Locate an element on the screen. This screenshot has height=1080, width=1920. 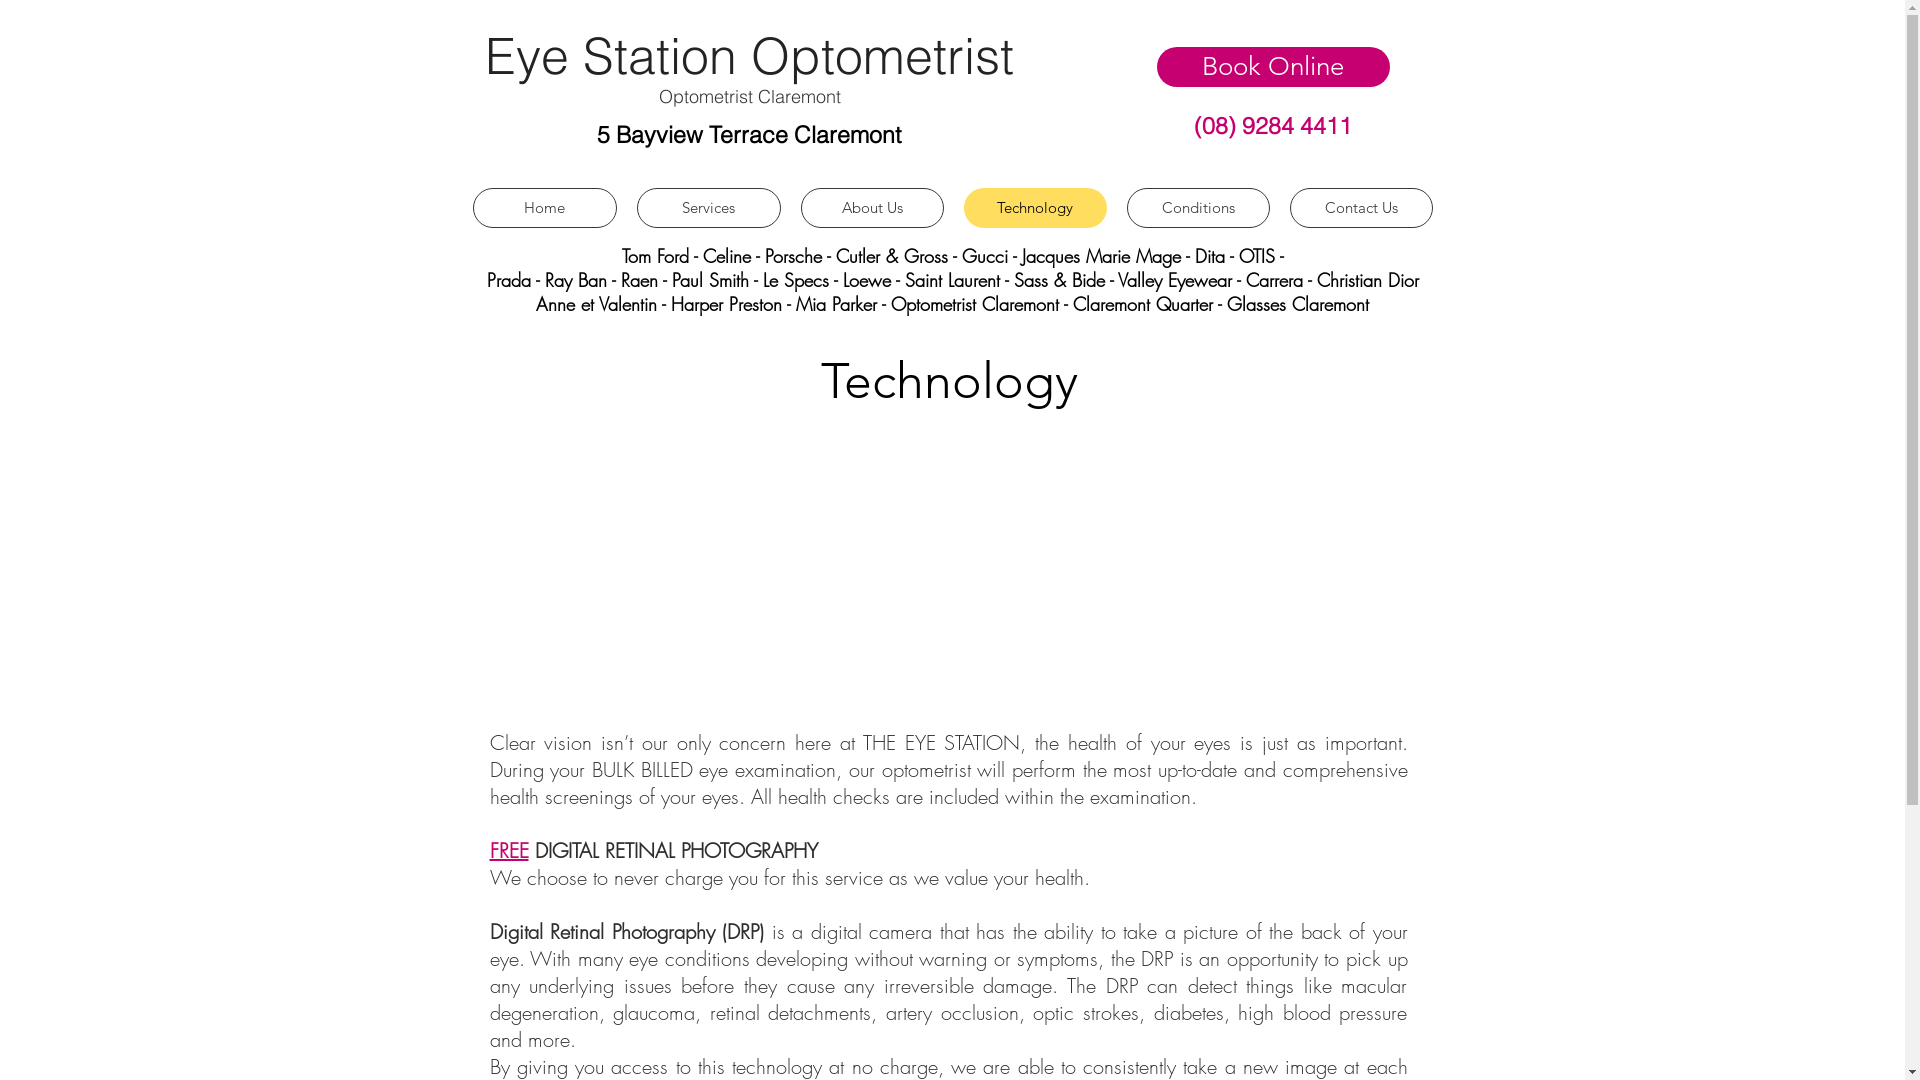
- is located at coordinates (534, 280).